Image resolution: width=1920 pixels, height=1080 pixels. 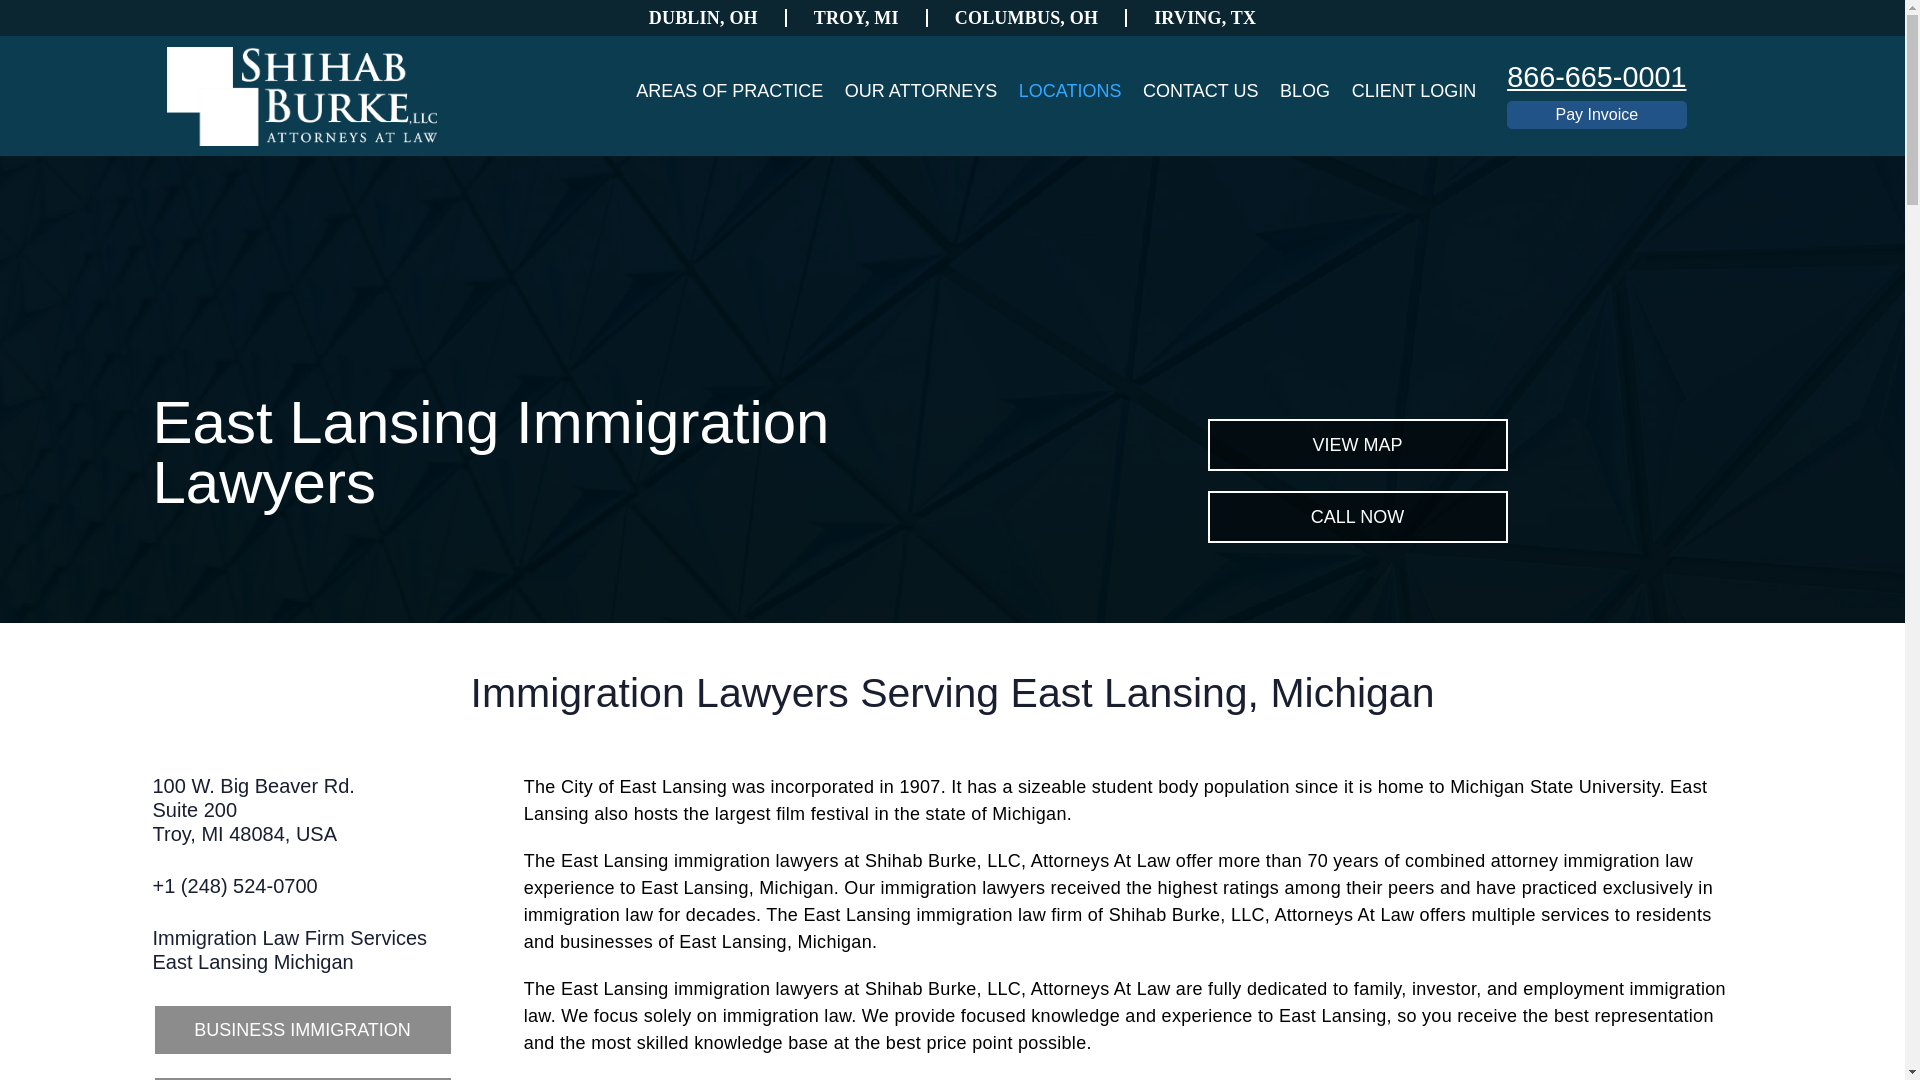 What do you see at coordinates (1204, 18) in the screenshot?
I see `CALL NOW` at bounding box center [1204, 18].